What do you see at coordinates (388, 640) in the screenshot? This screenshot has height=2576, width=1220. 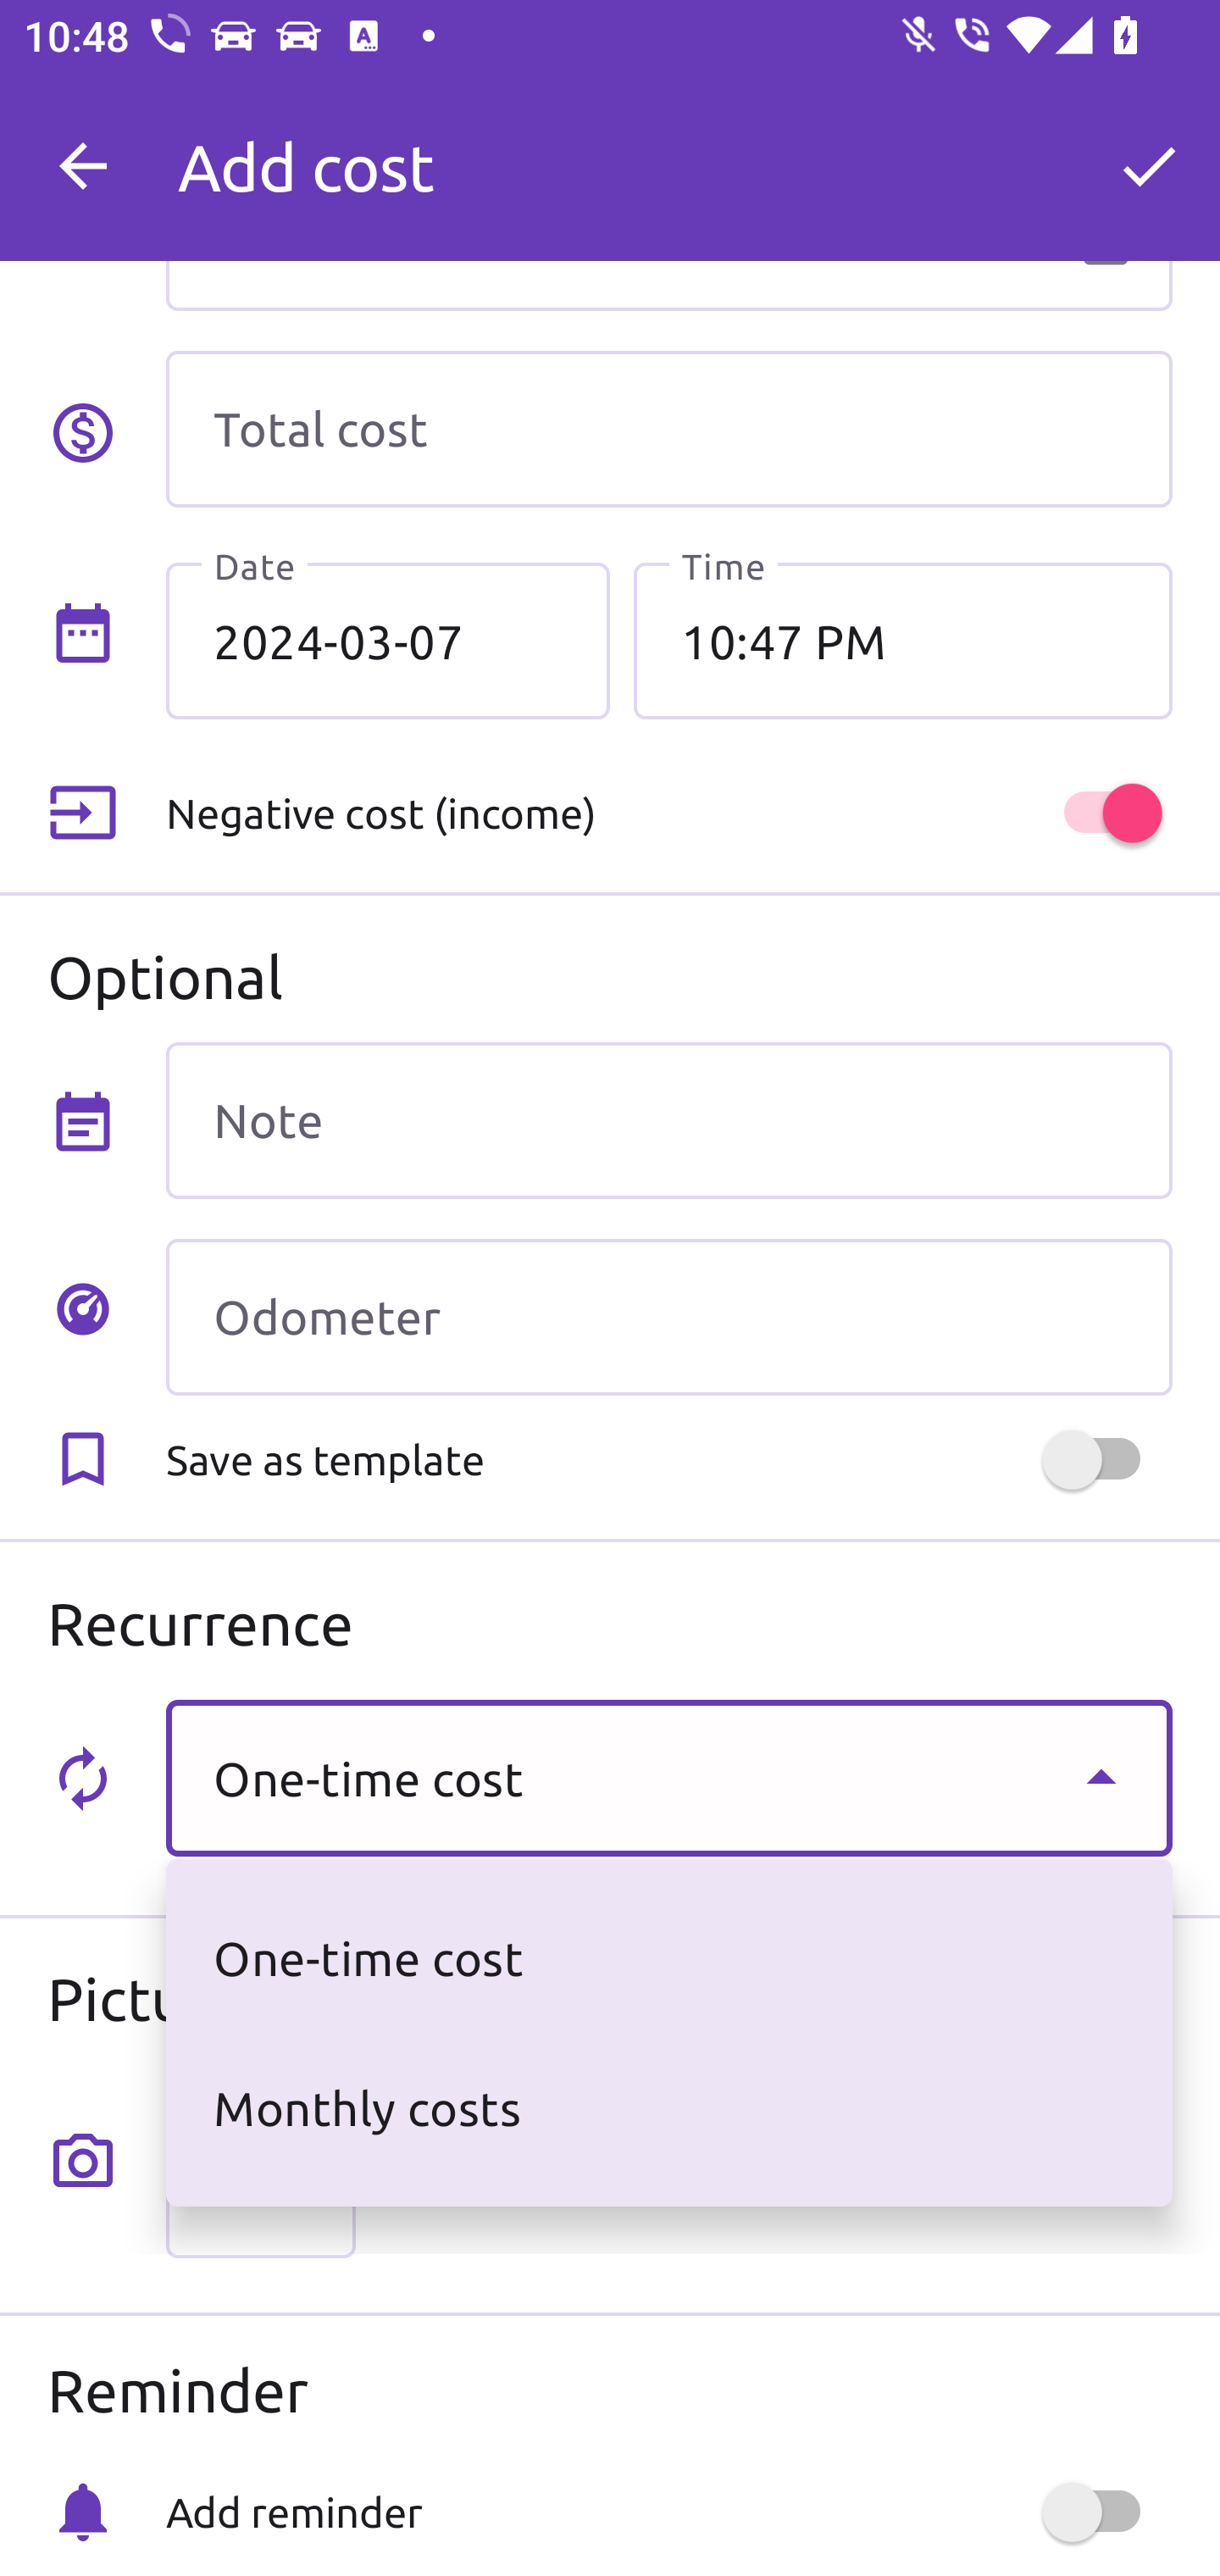 I see `2024-03-07` at bounding box center [388, 640].